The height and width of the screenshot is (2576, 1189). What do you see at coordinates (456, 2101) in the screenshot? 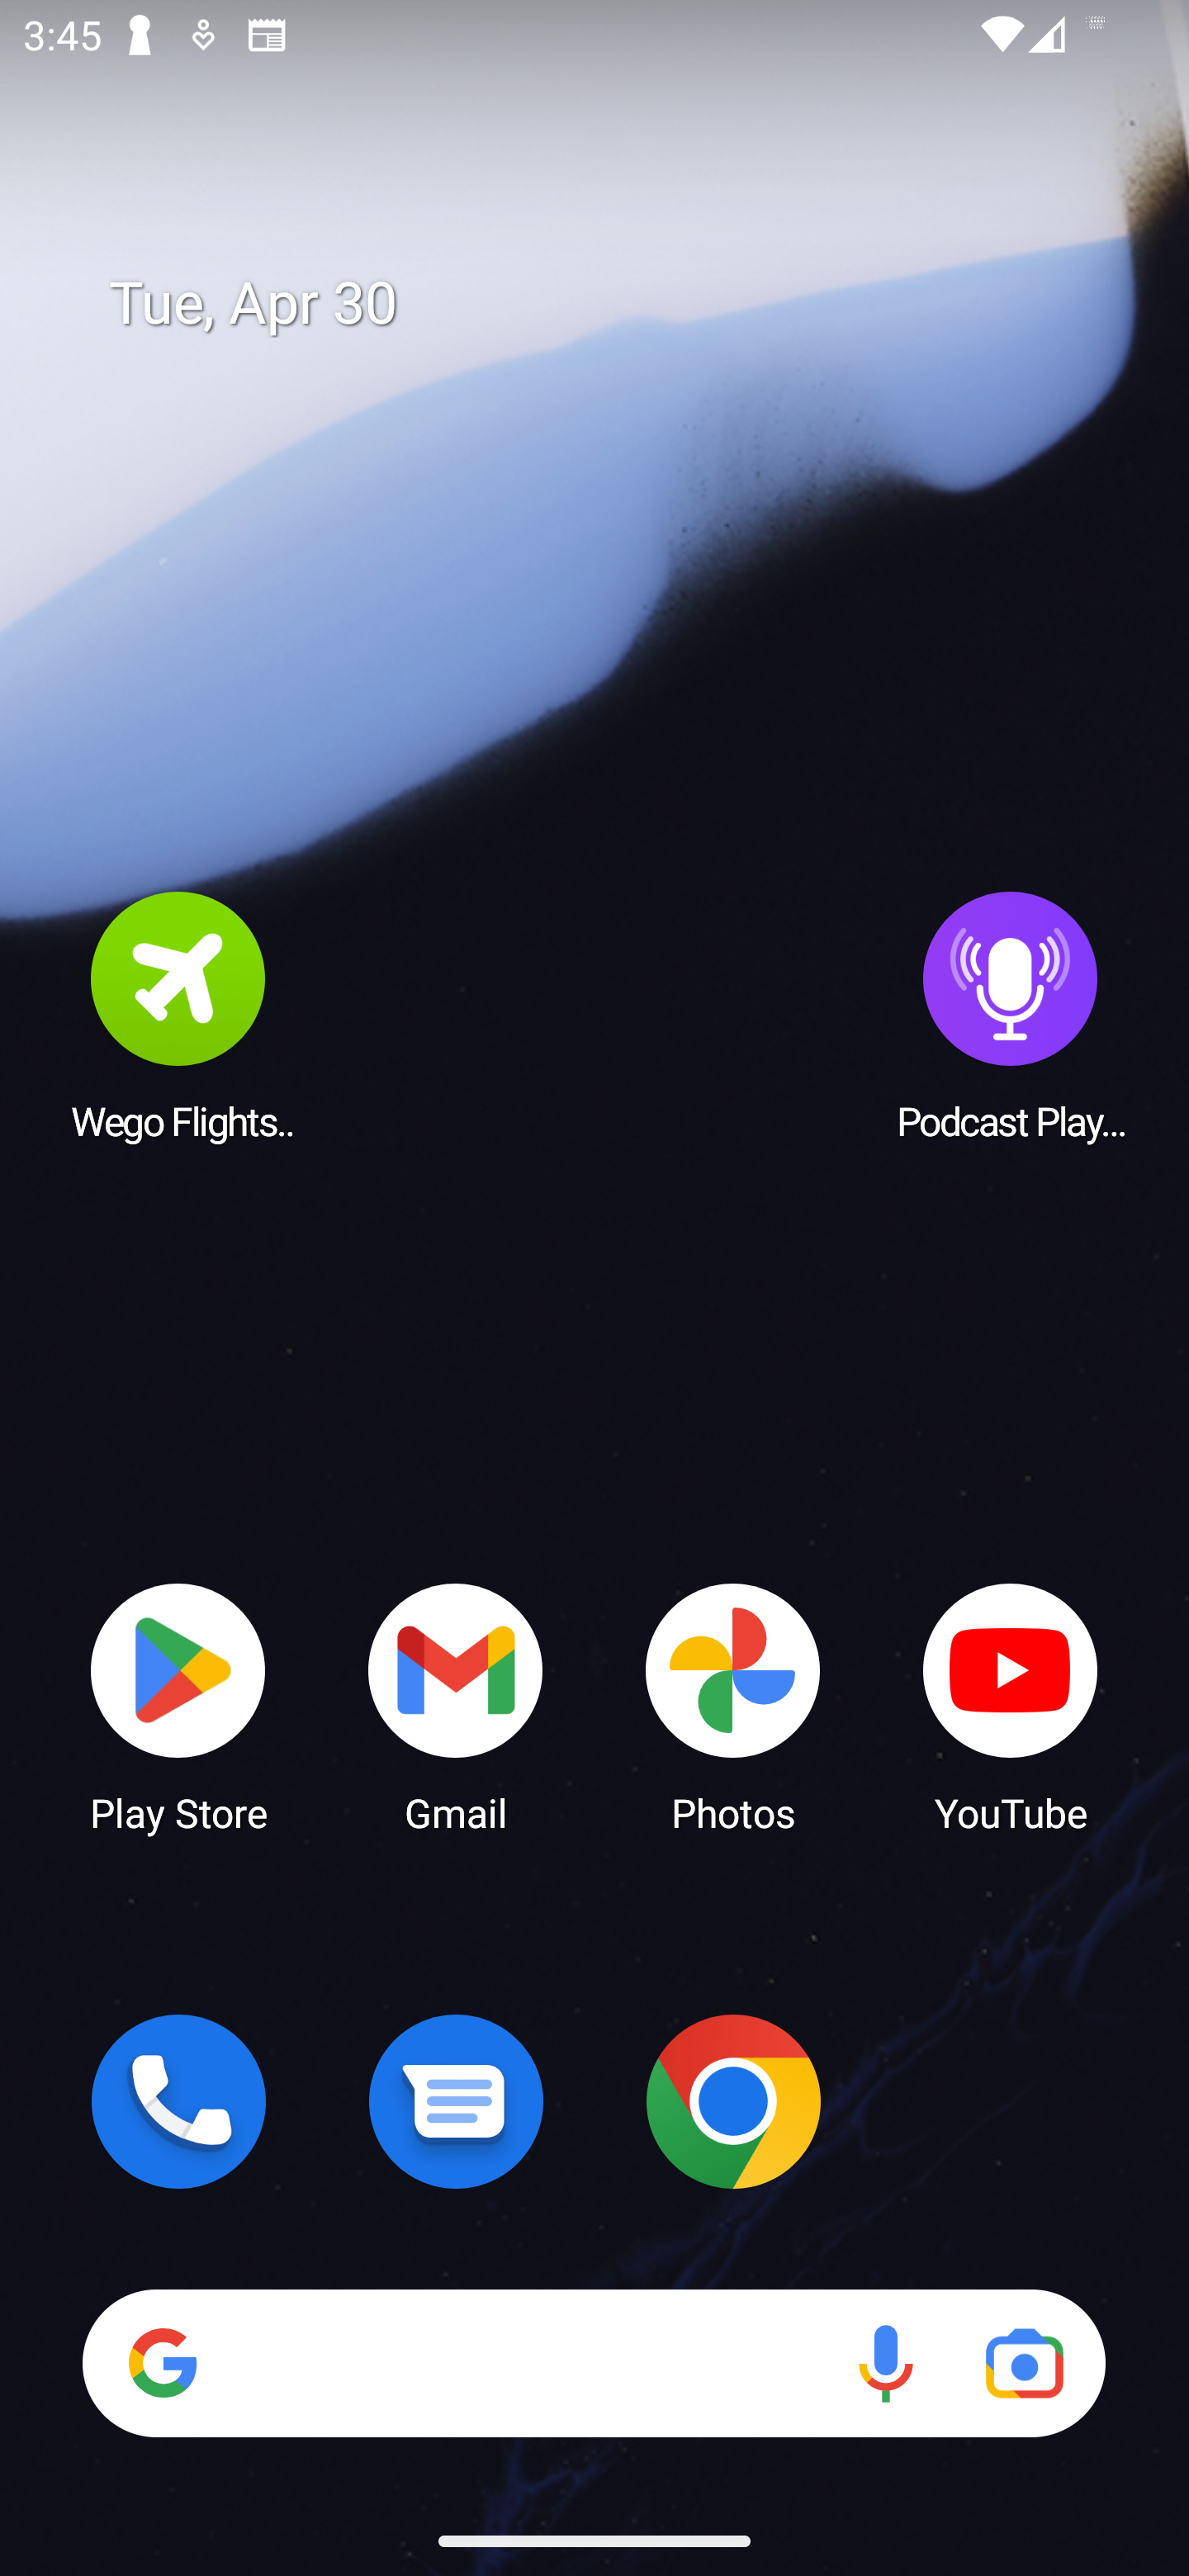
I see `Messages` at bounding box center [456, 2101].